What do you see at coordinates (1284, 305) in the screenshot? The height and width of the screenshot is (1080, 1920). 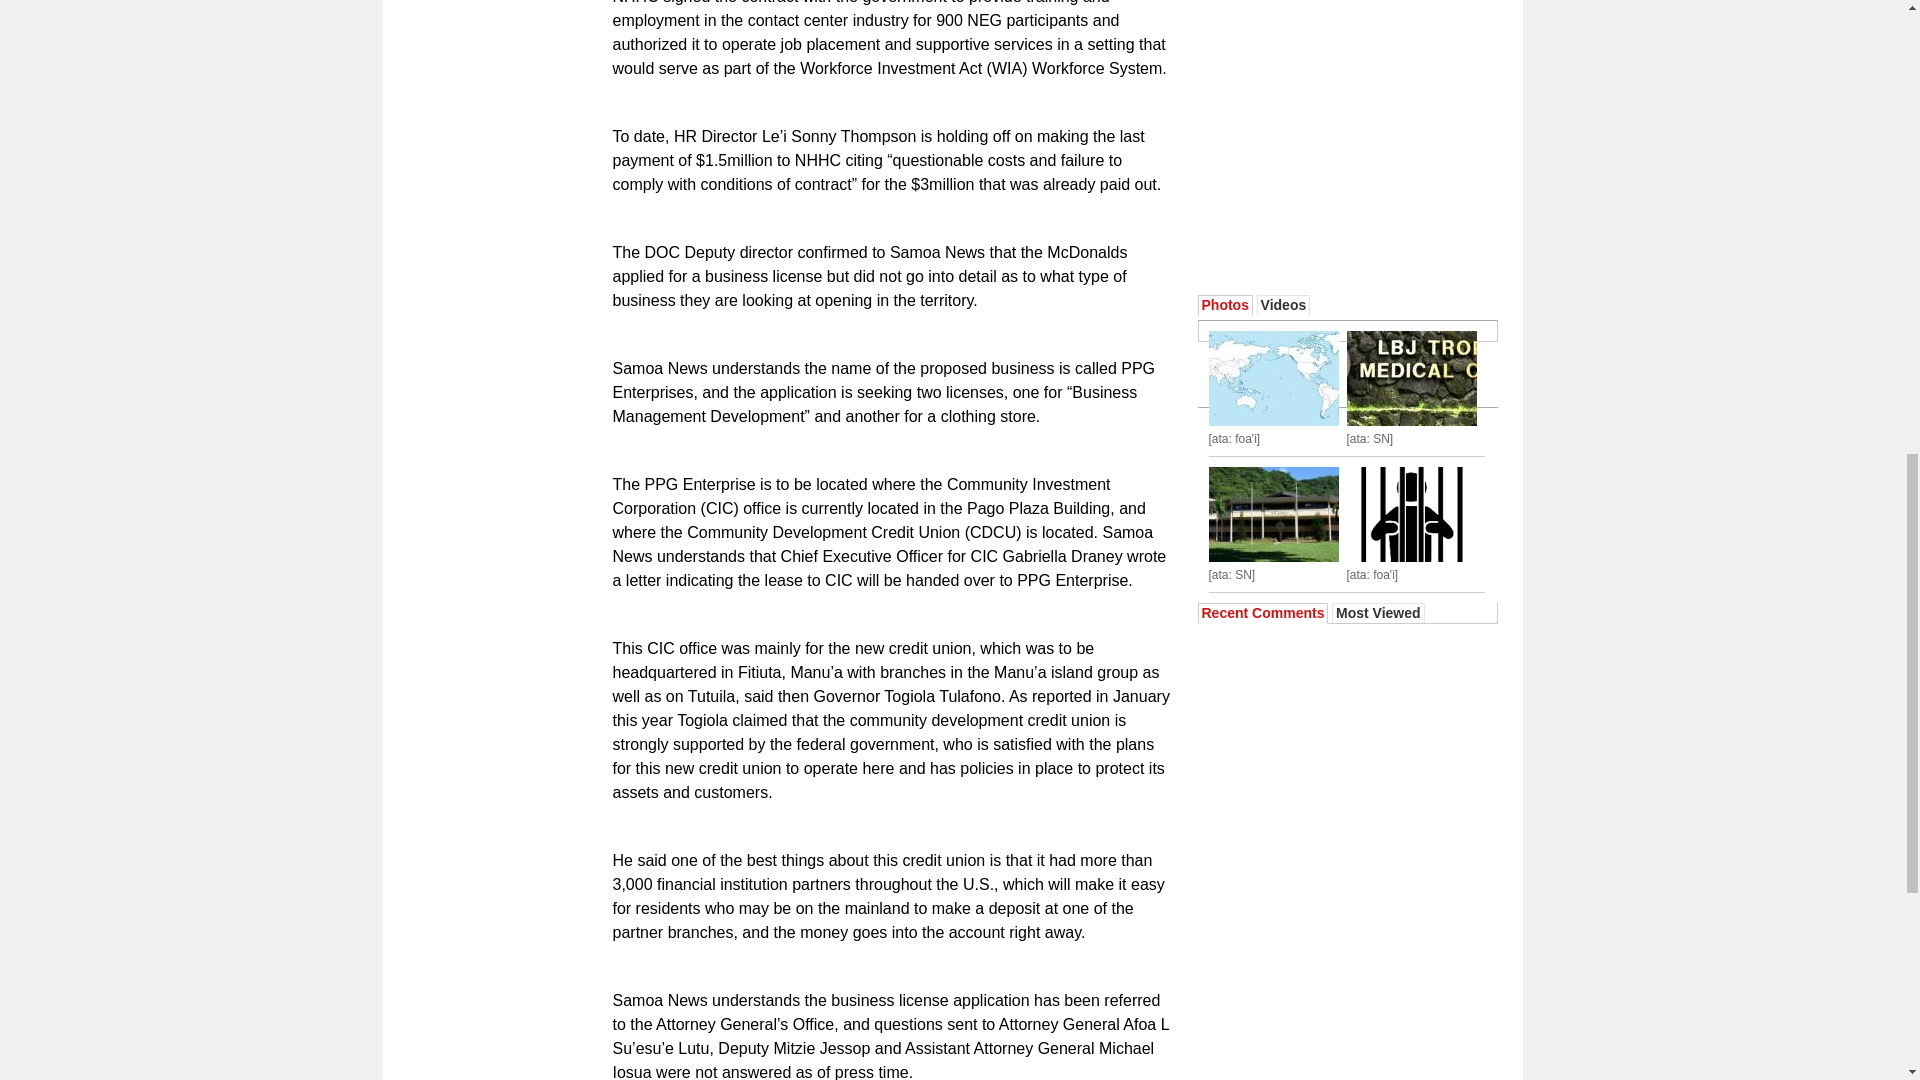 I see `Videos` at bounding box center [1284, 305].